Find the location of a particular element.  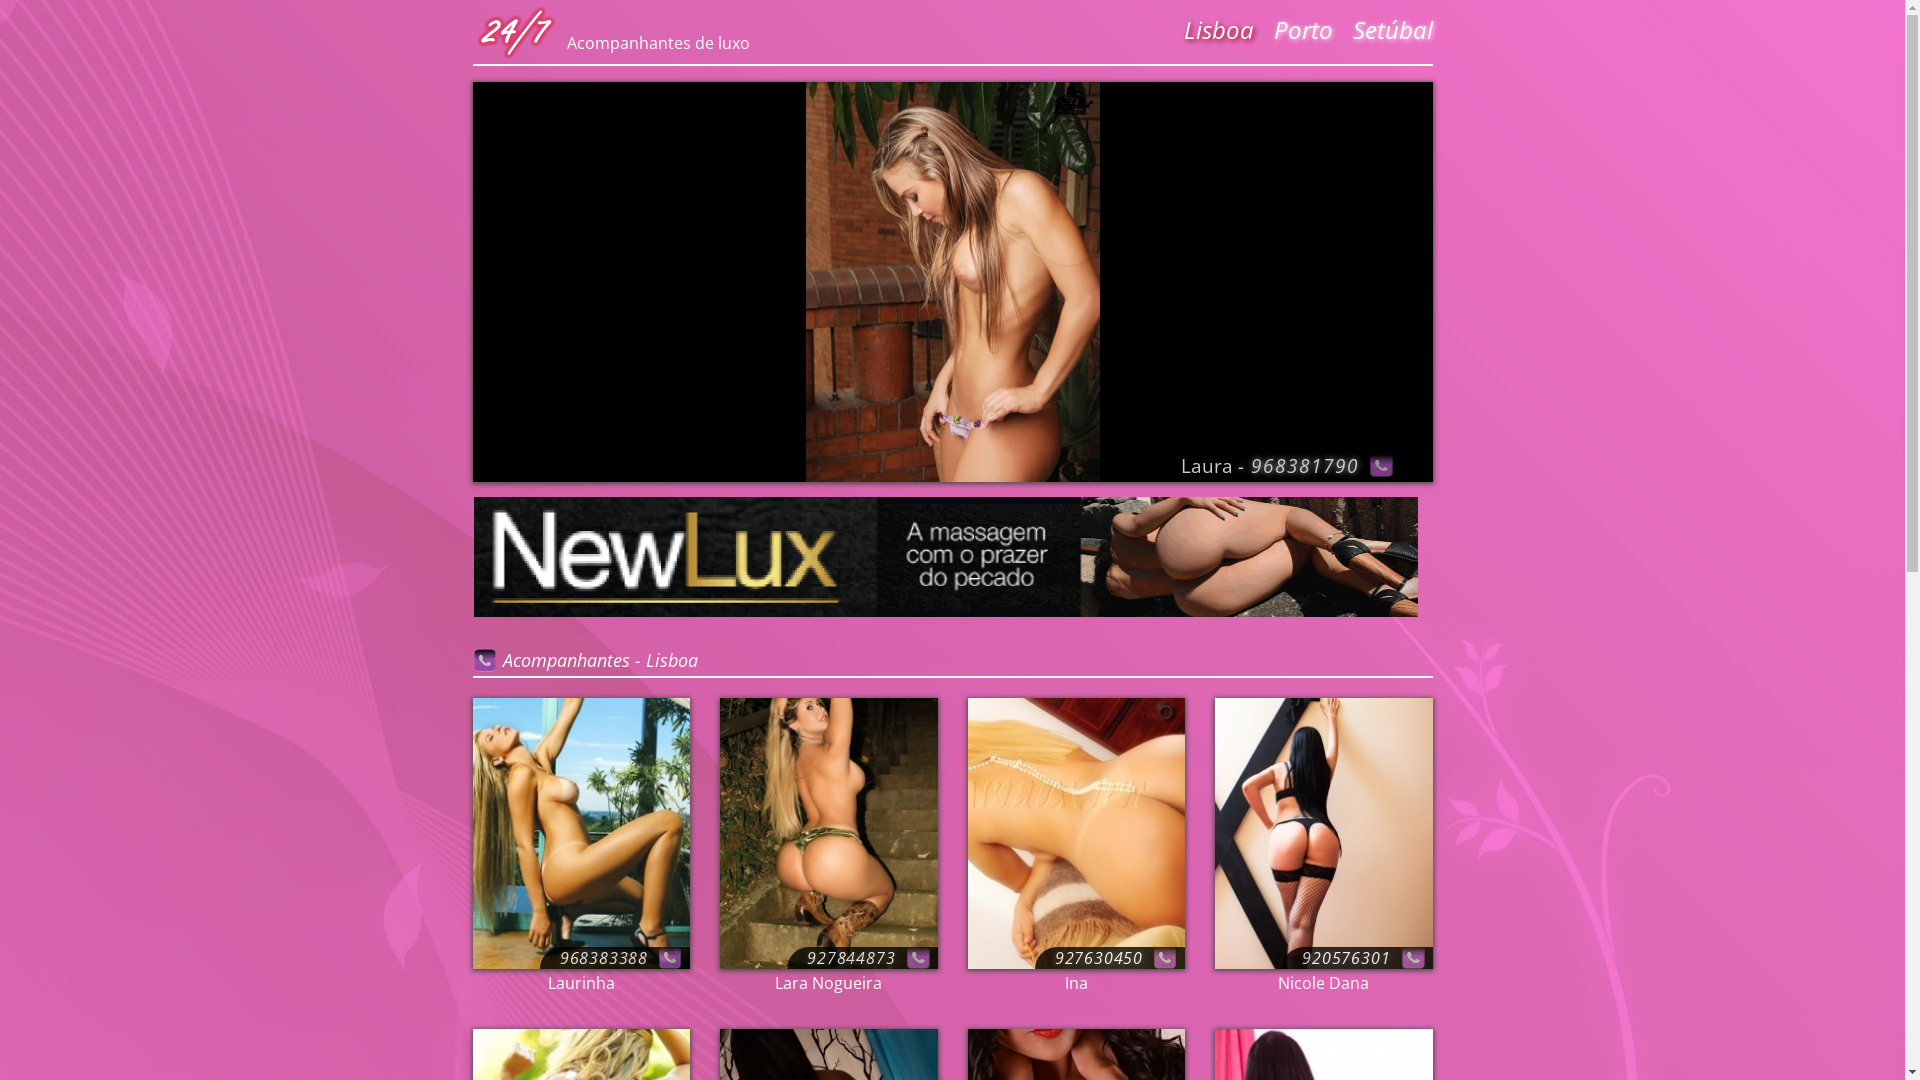

Lara Nogueira is located at coordinates (828, 983).